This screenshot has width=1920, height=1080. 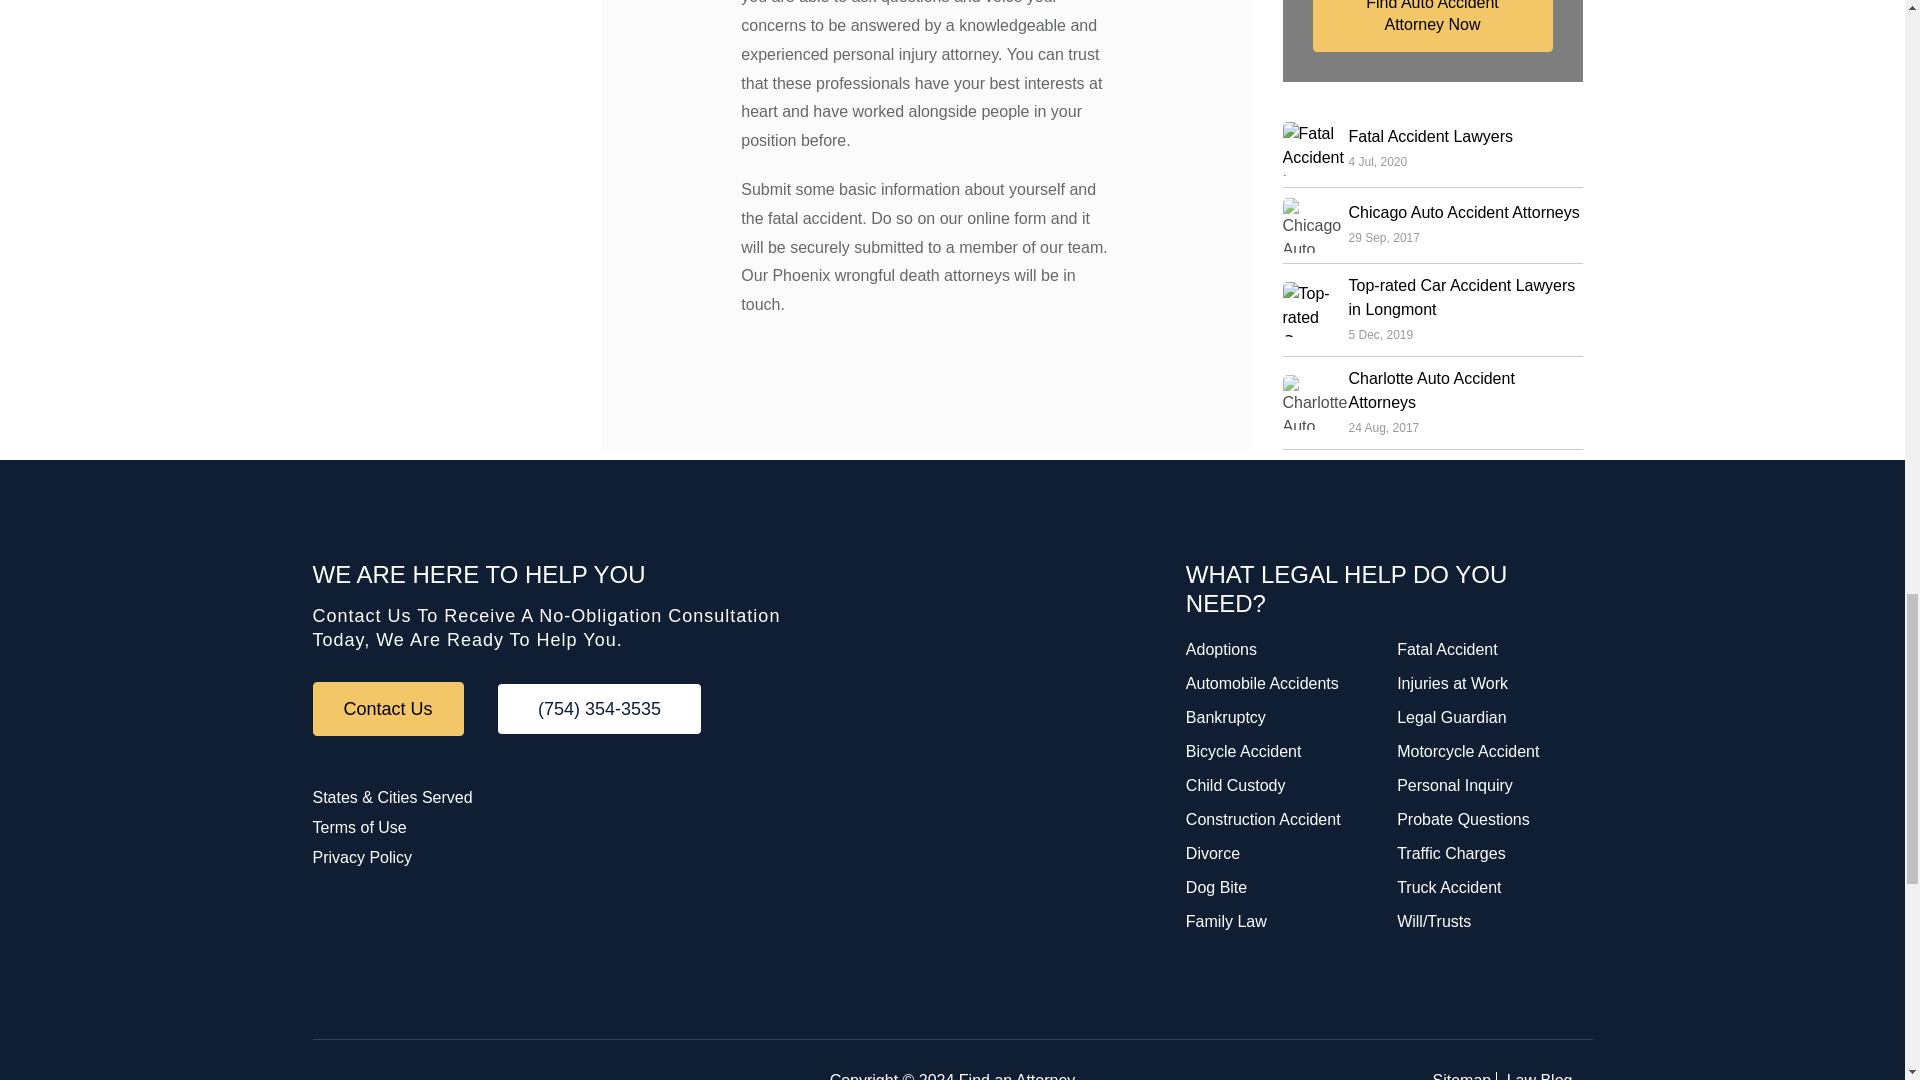 What do you see at coordinates (1451, 716) in the screenshot?
I see `Legal Guardian` at bounding box center [1451, 716].